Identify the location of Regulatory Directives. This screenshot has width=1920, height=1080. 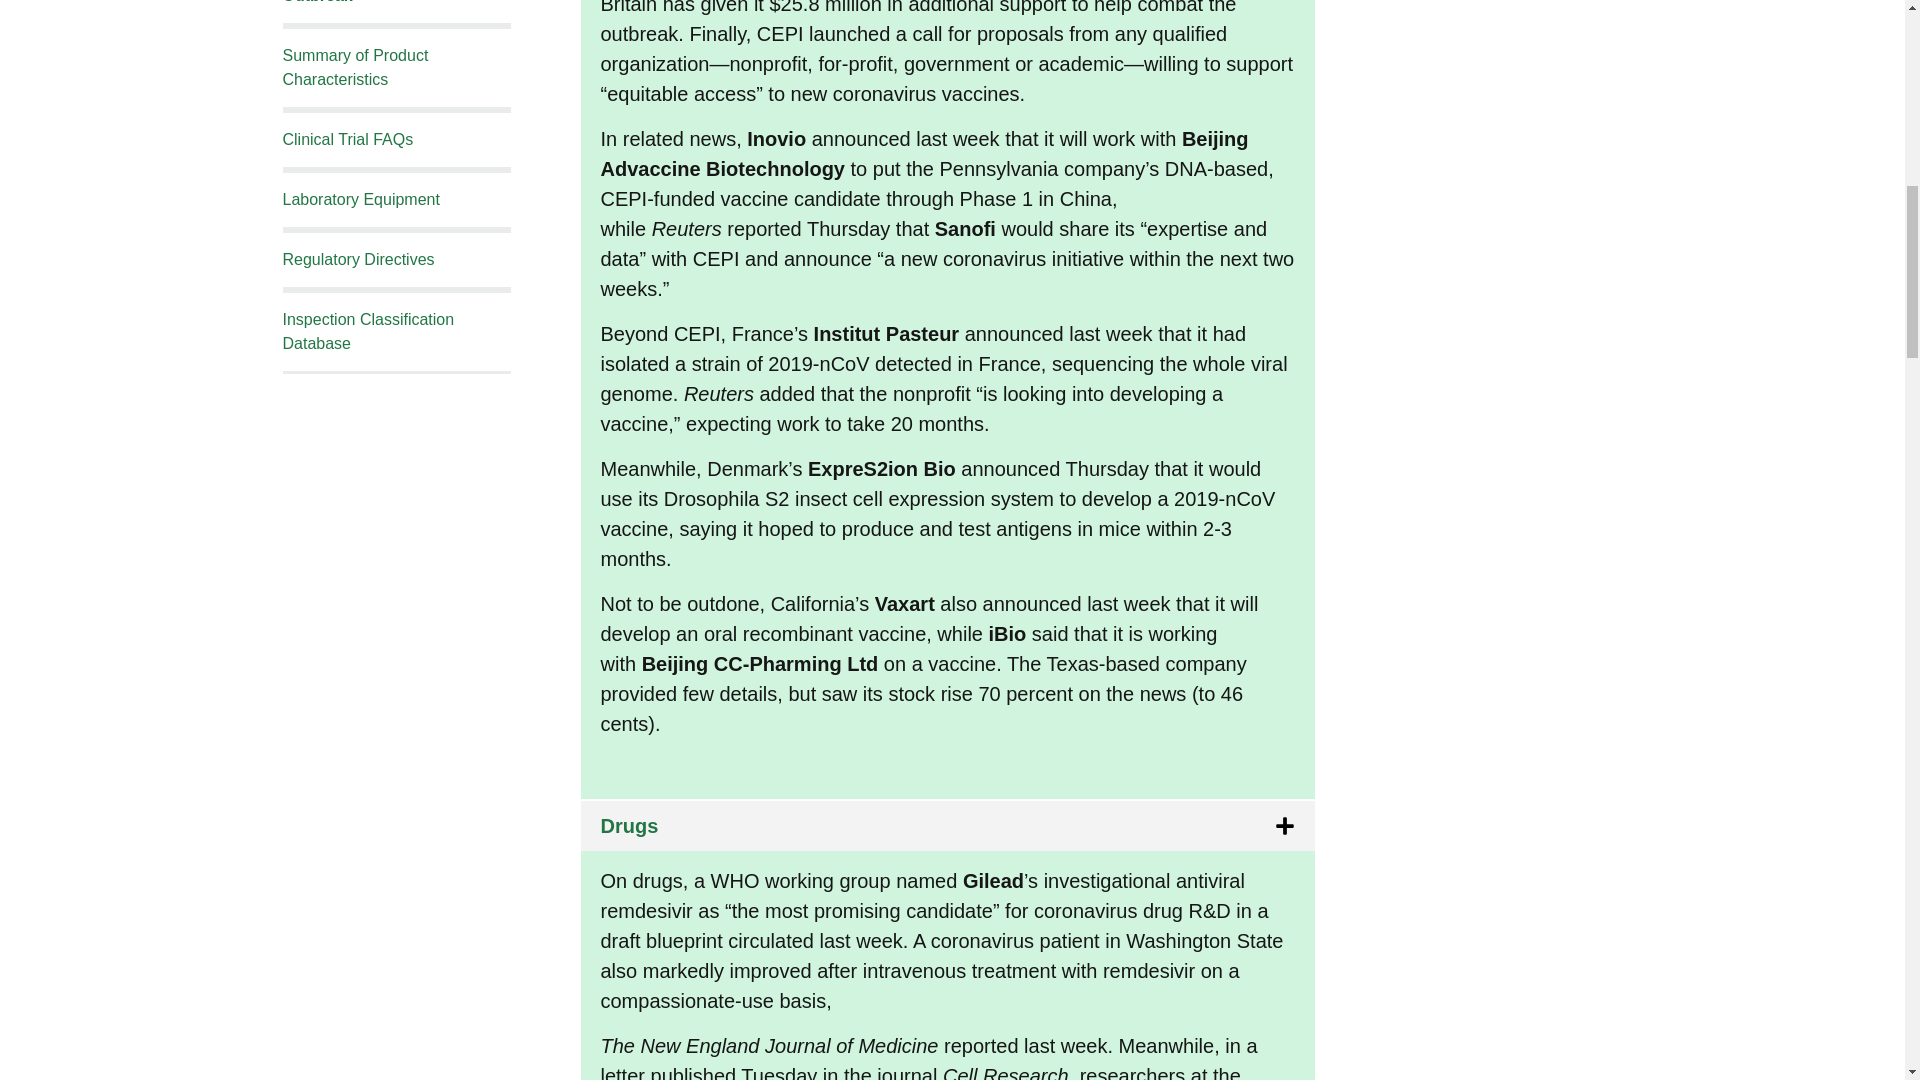
(358, 258).